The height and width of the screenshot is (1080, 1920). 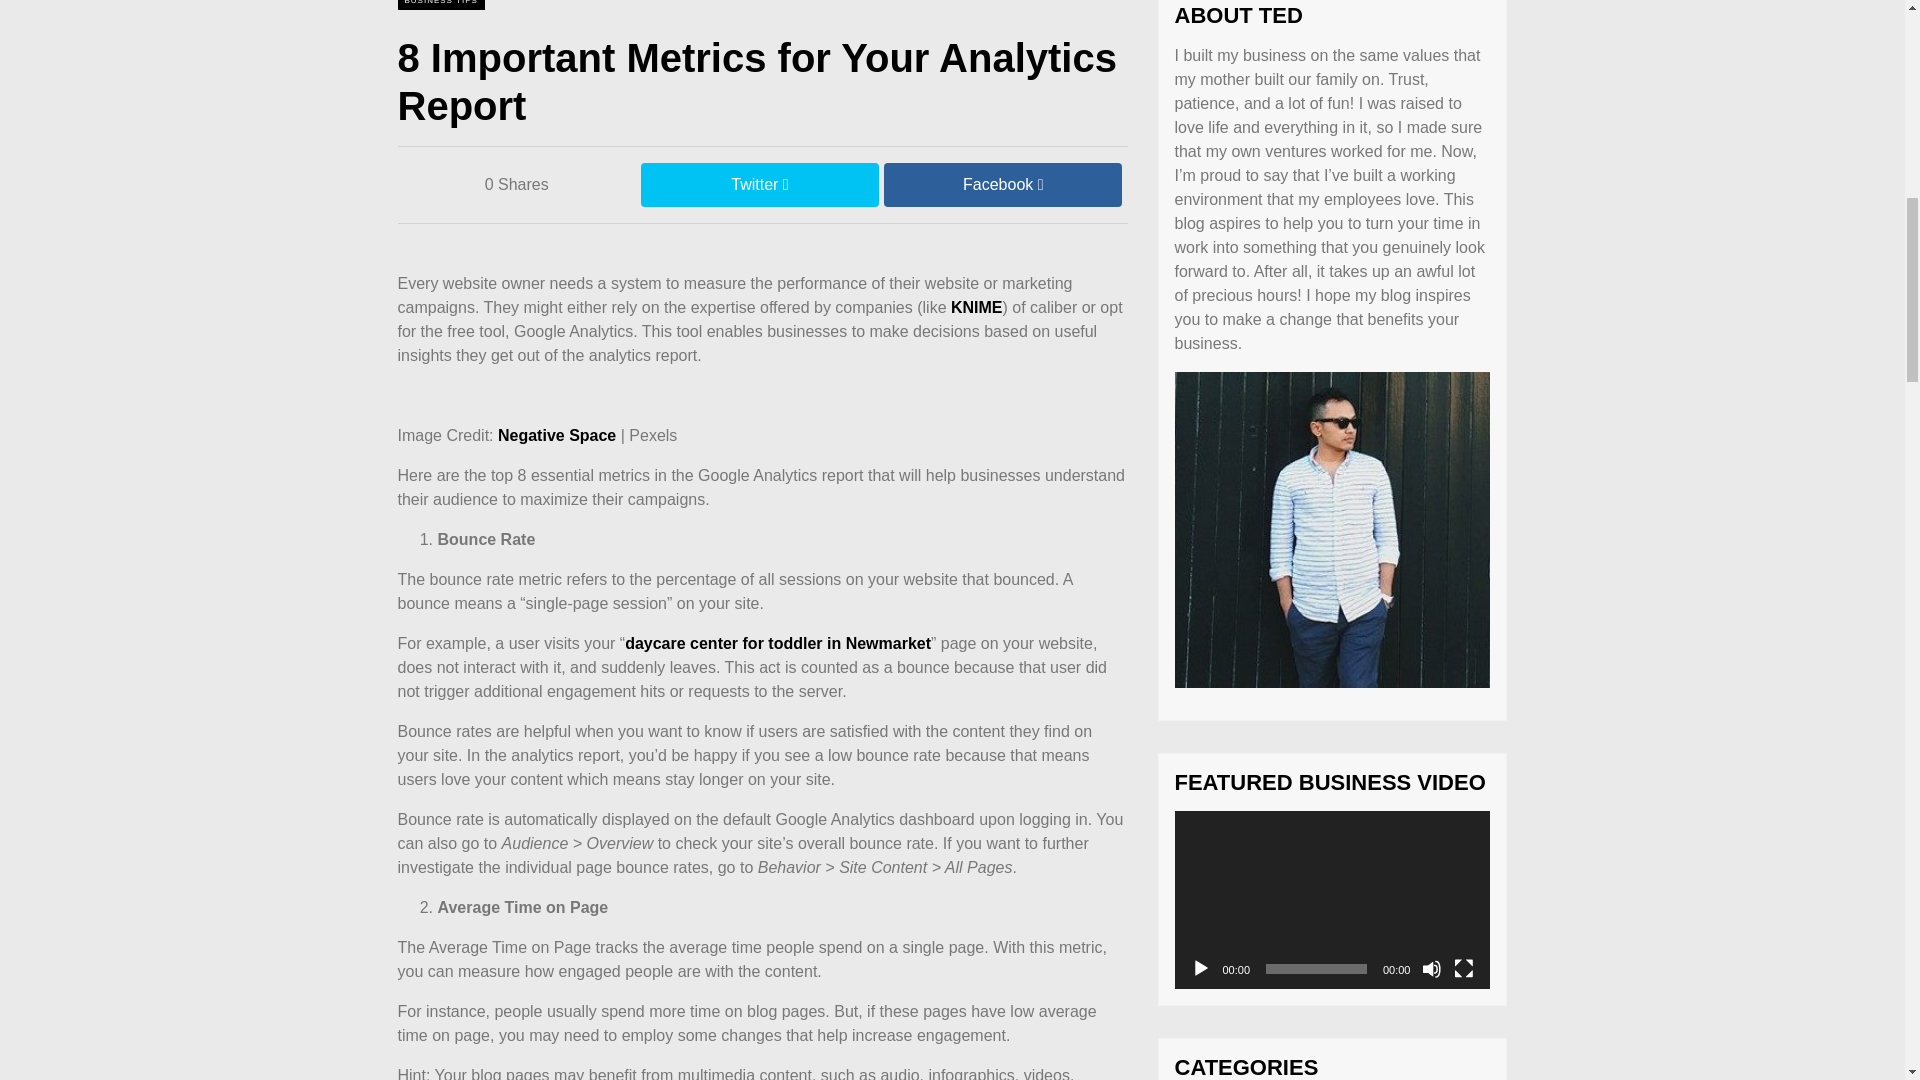 What do you see at coordinates (760, 185) in the screenshot?
I see `Twitter` at bounding box center [760, 185].